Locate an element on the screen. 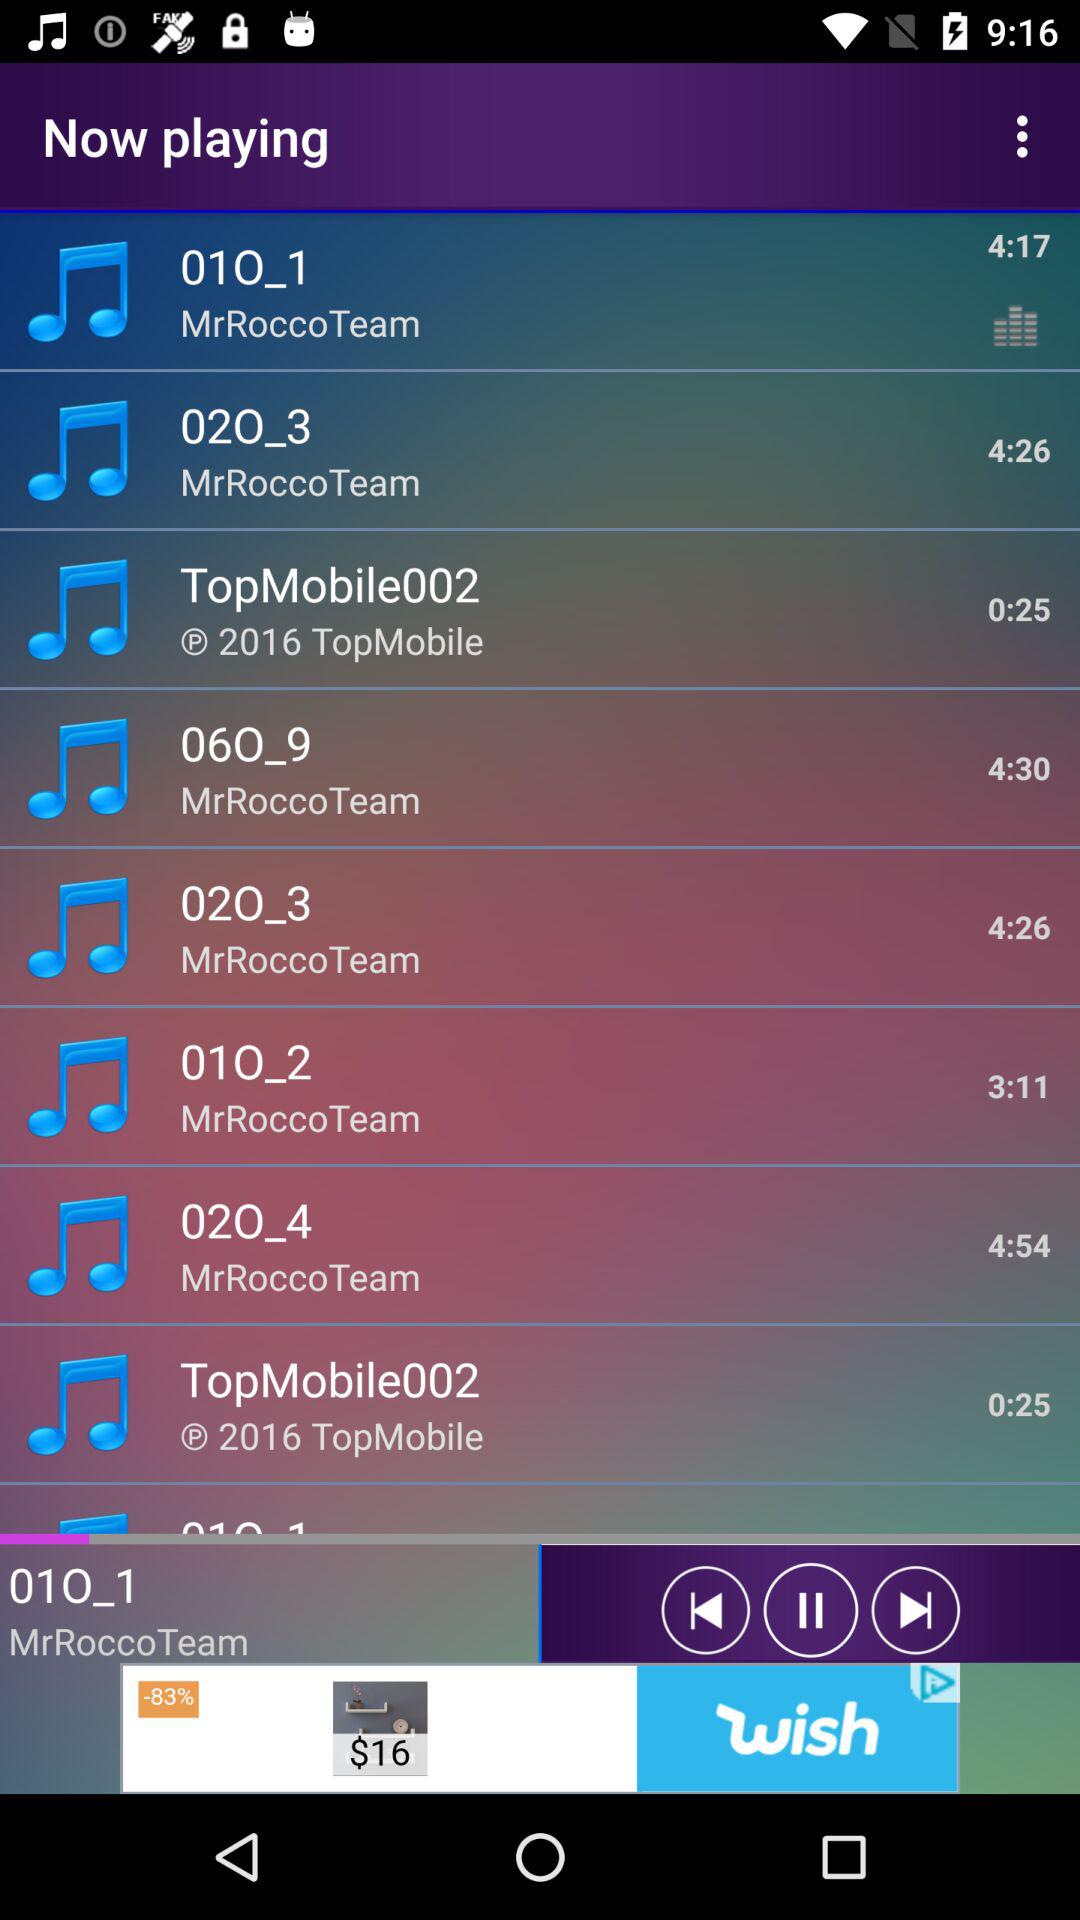  previous track is located at coordinates (706, 1610).